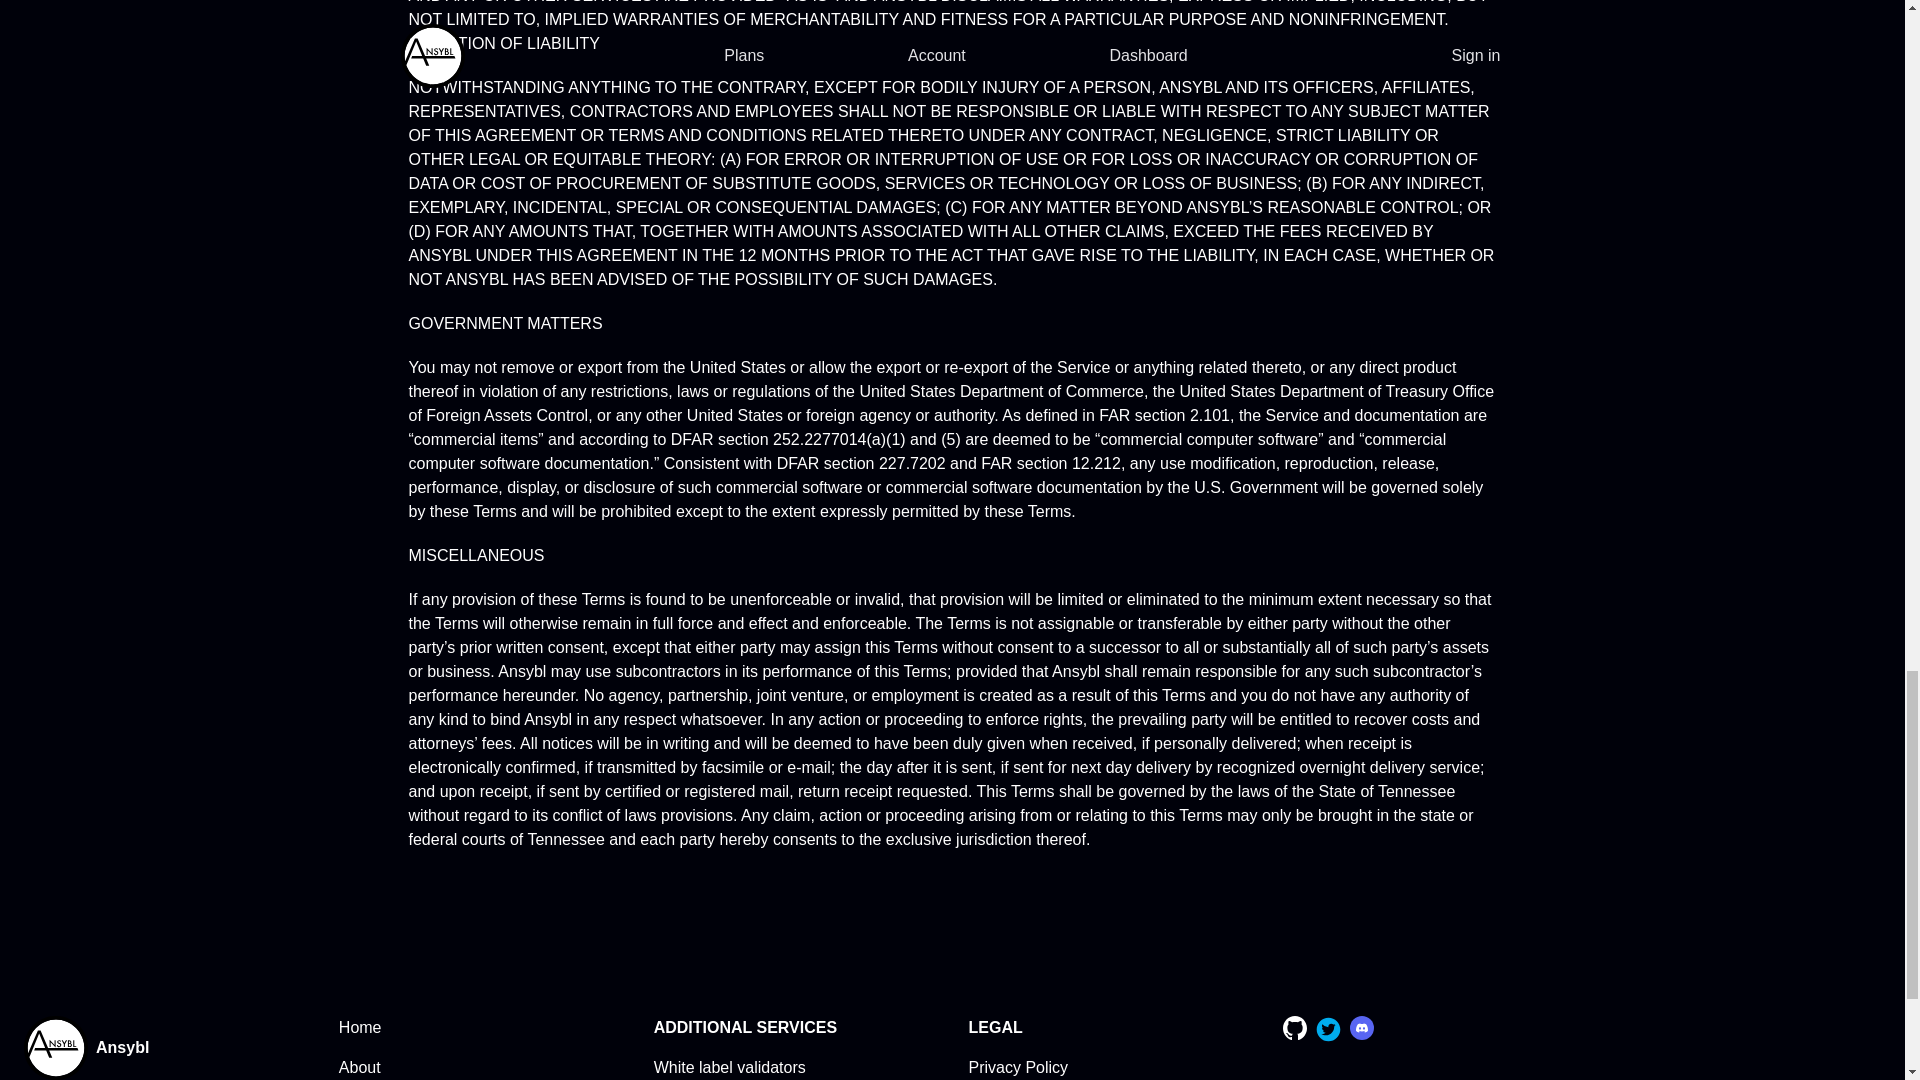 The width and height of the screenshot is (1920, 1080). Describe the element at coordinates (360, 1067) in the screenshot. I see `About` at that location.